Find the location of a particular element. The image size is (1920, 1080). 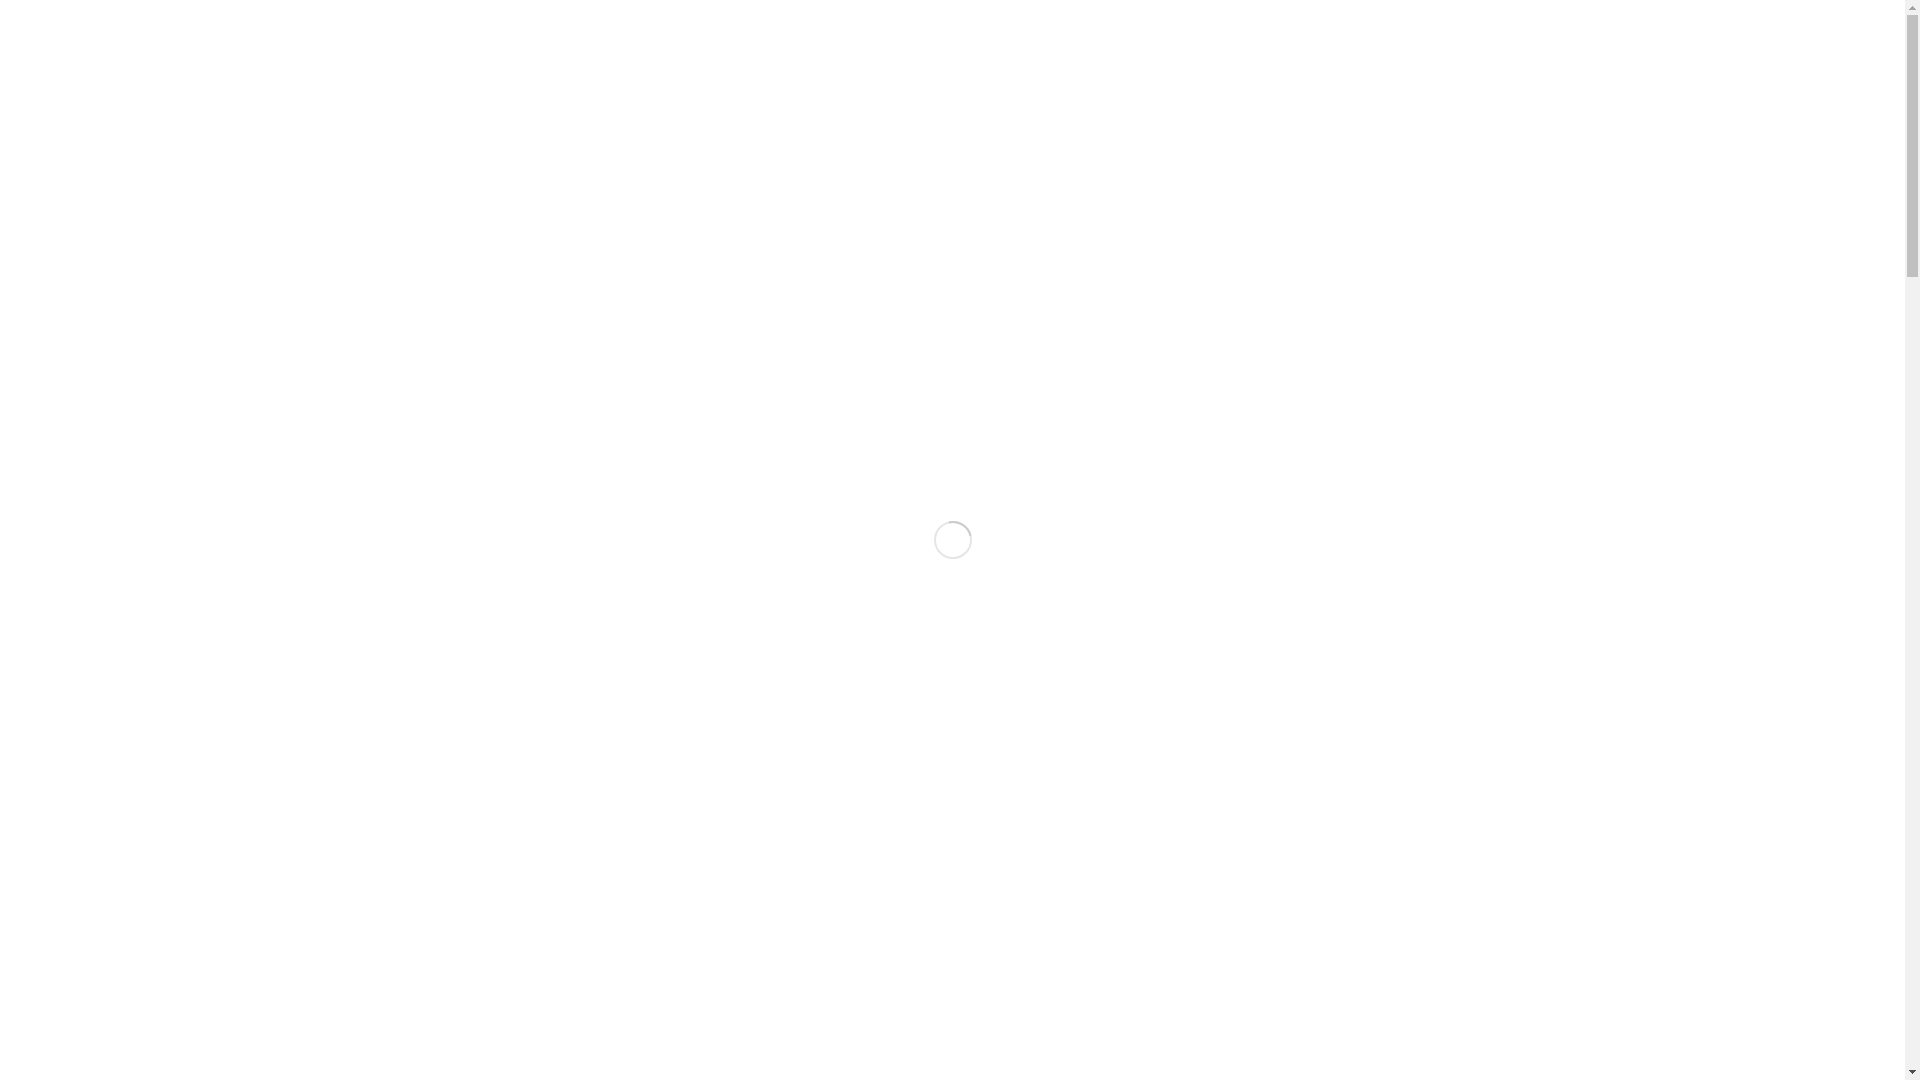

Verdaguer edicions is located at coordinates (1548, 254).